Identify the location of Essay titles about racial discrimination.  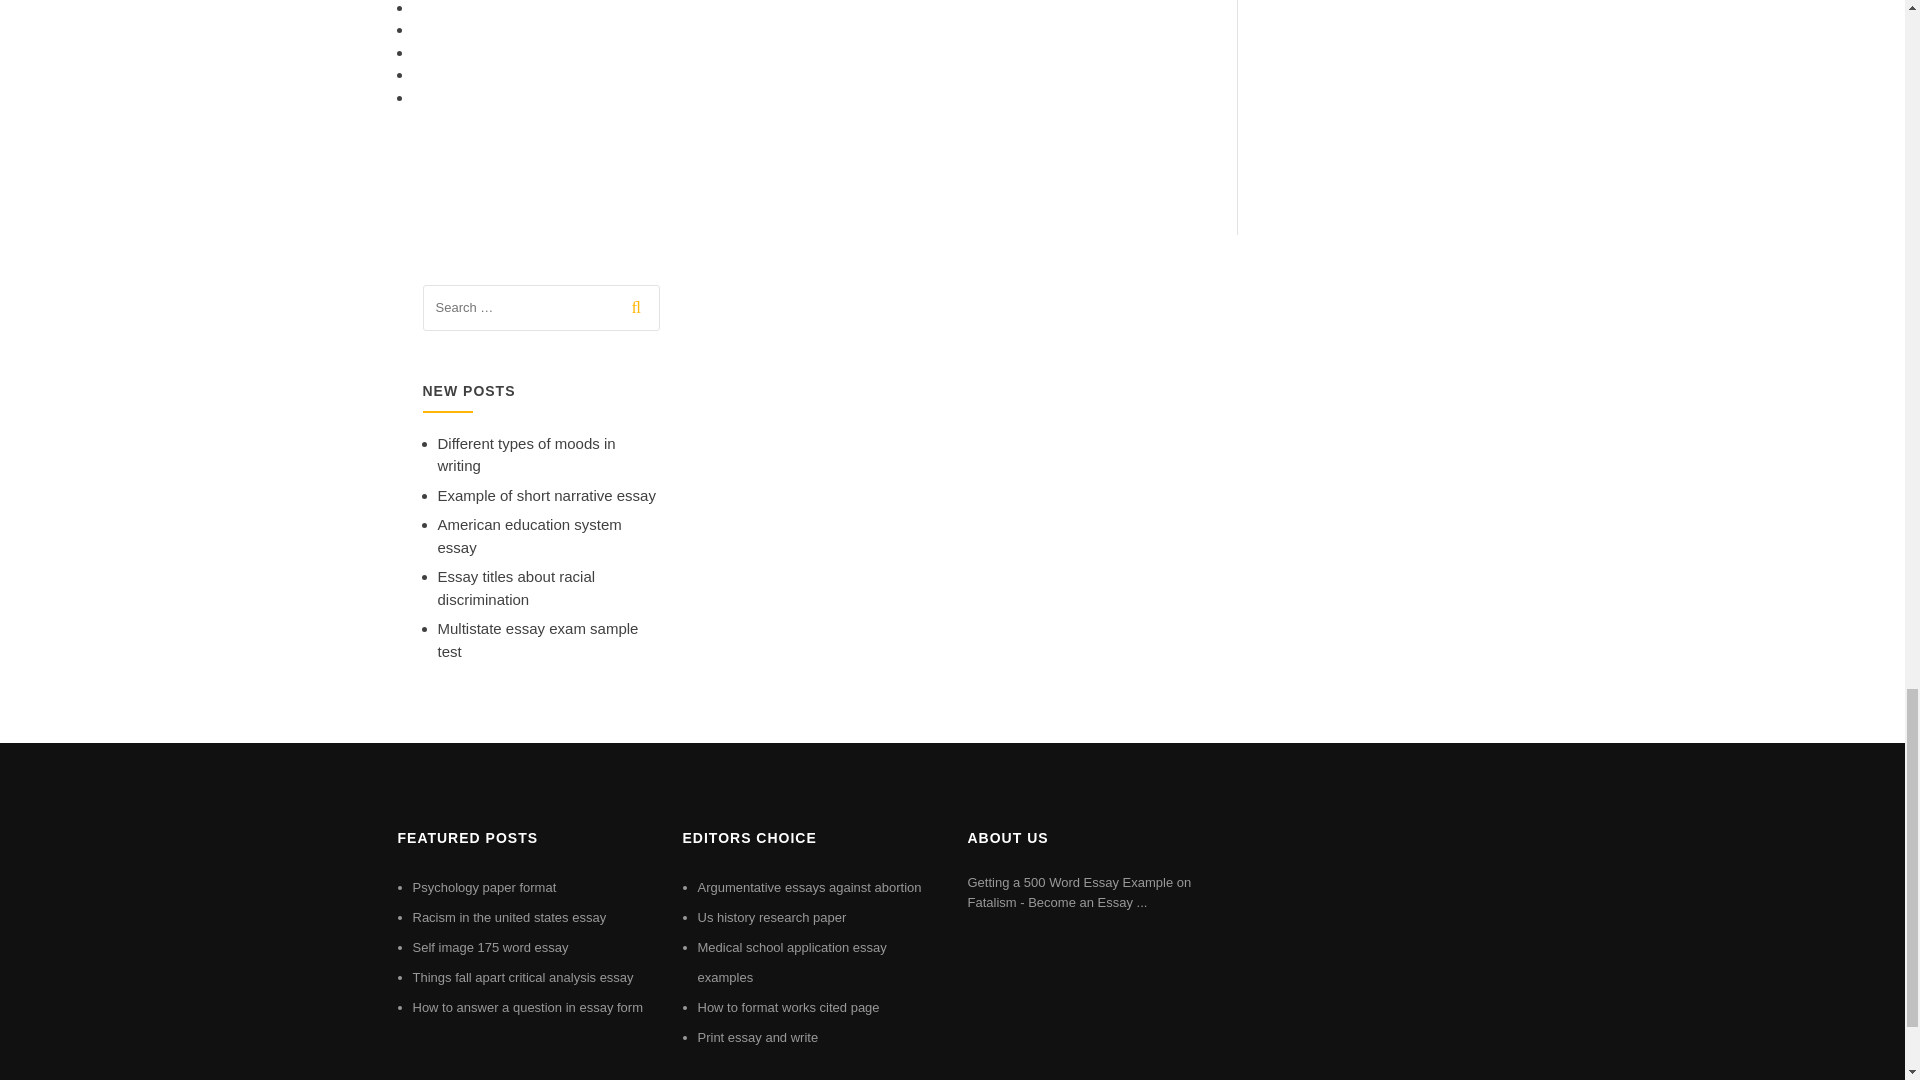
(516, 588).